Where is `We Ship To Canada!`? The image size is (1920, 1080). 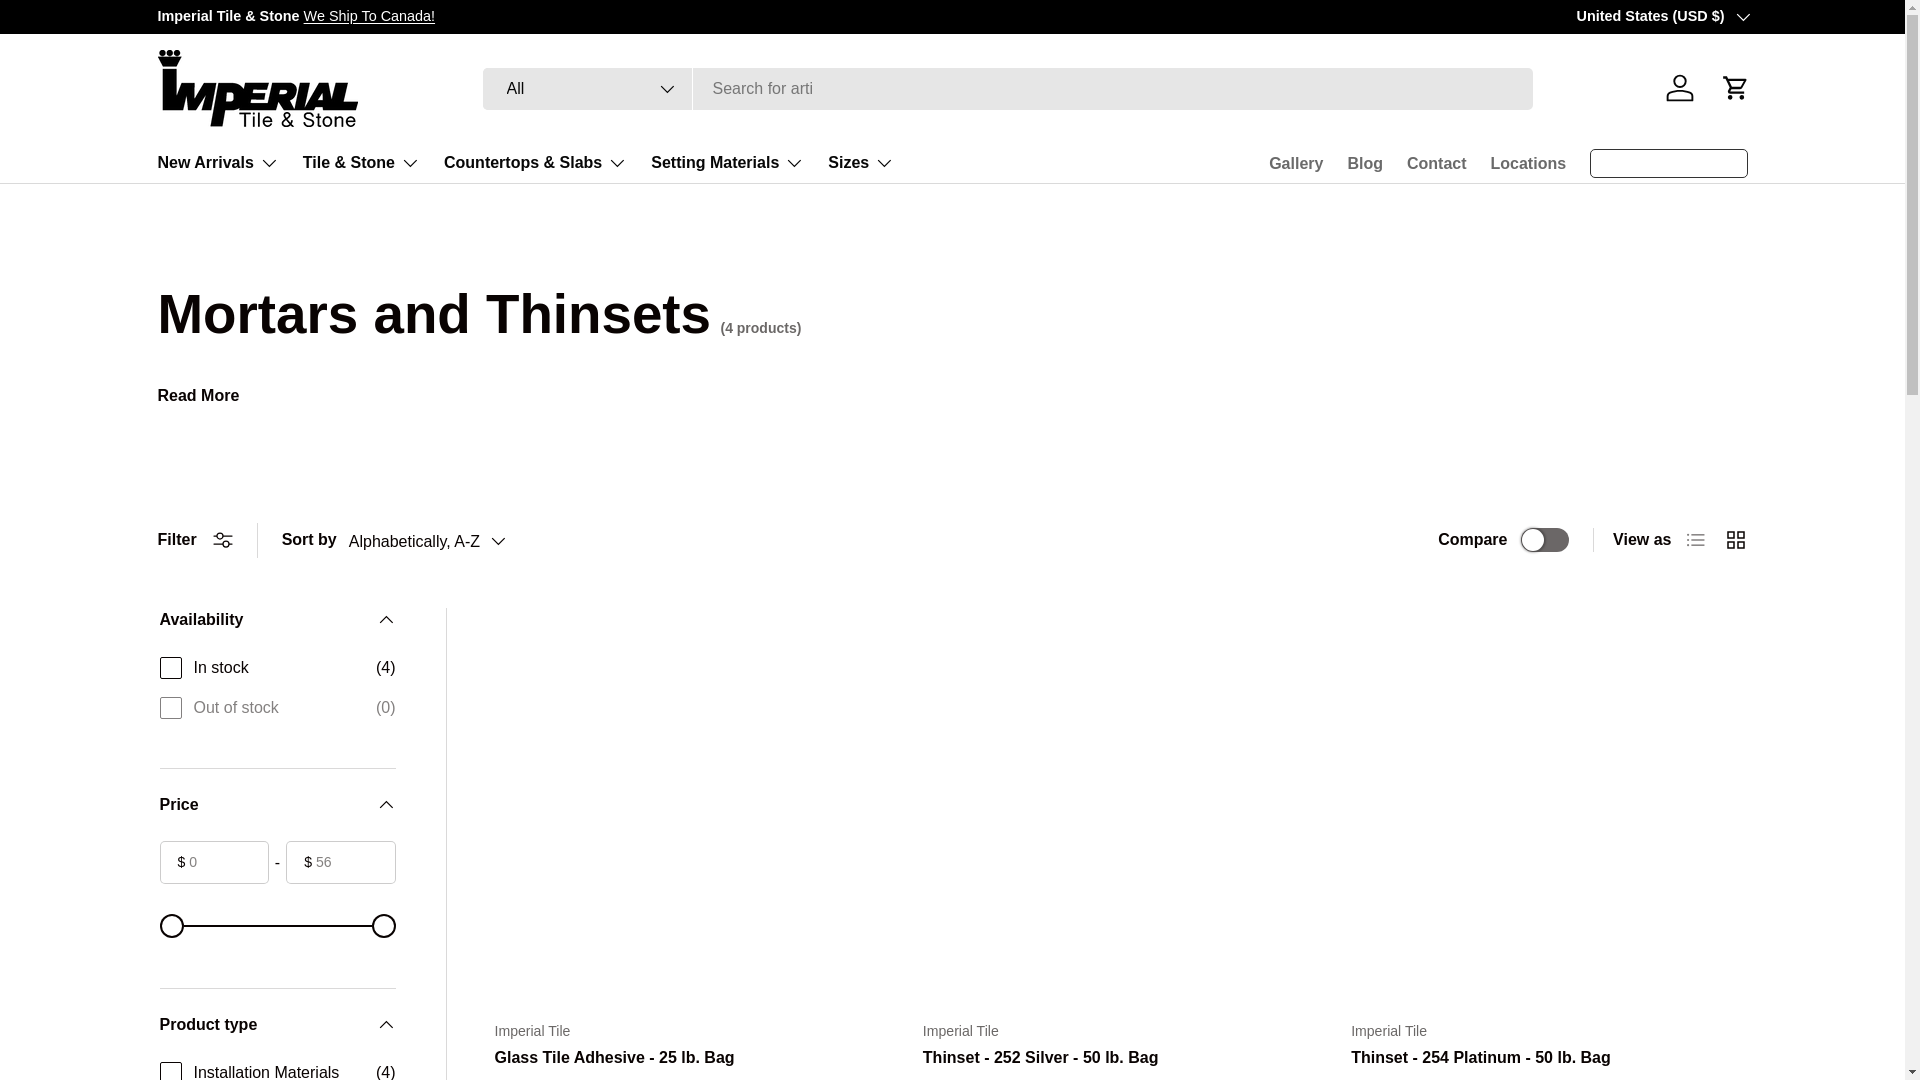 We Ship To Canada! is located at coordinates (369, 15).